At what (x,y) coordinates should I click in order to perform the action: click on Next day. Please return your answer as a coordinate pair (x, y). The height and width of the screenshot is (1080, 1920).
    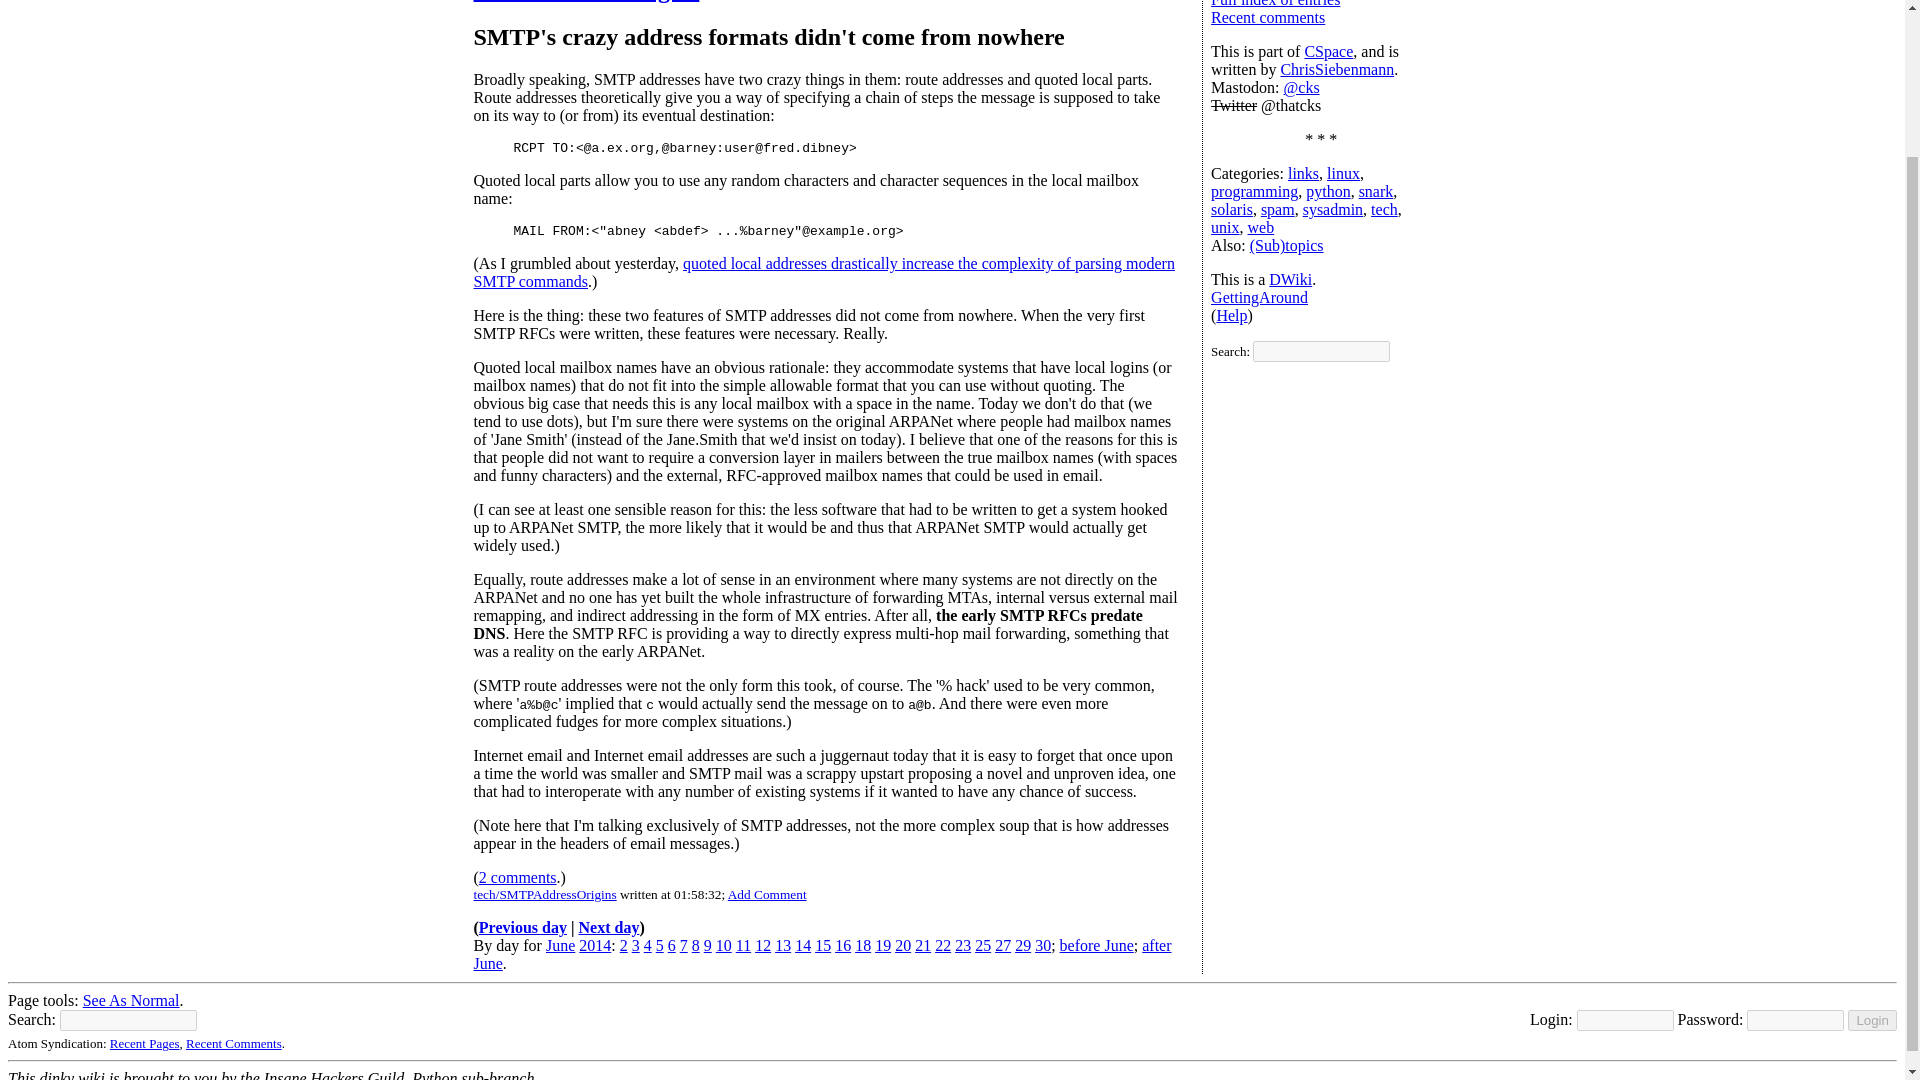
    Looking at the image, I should click on (609, 928).